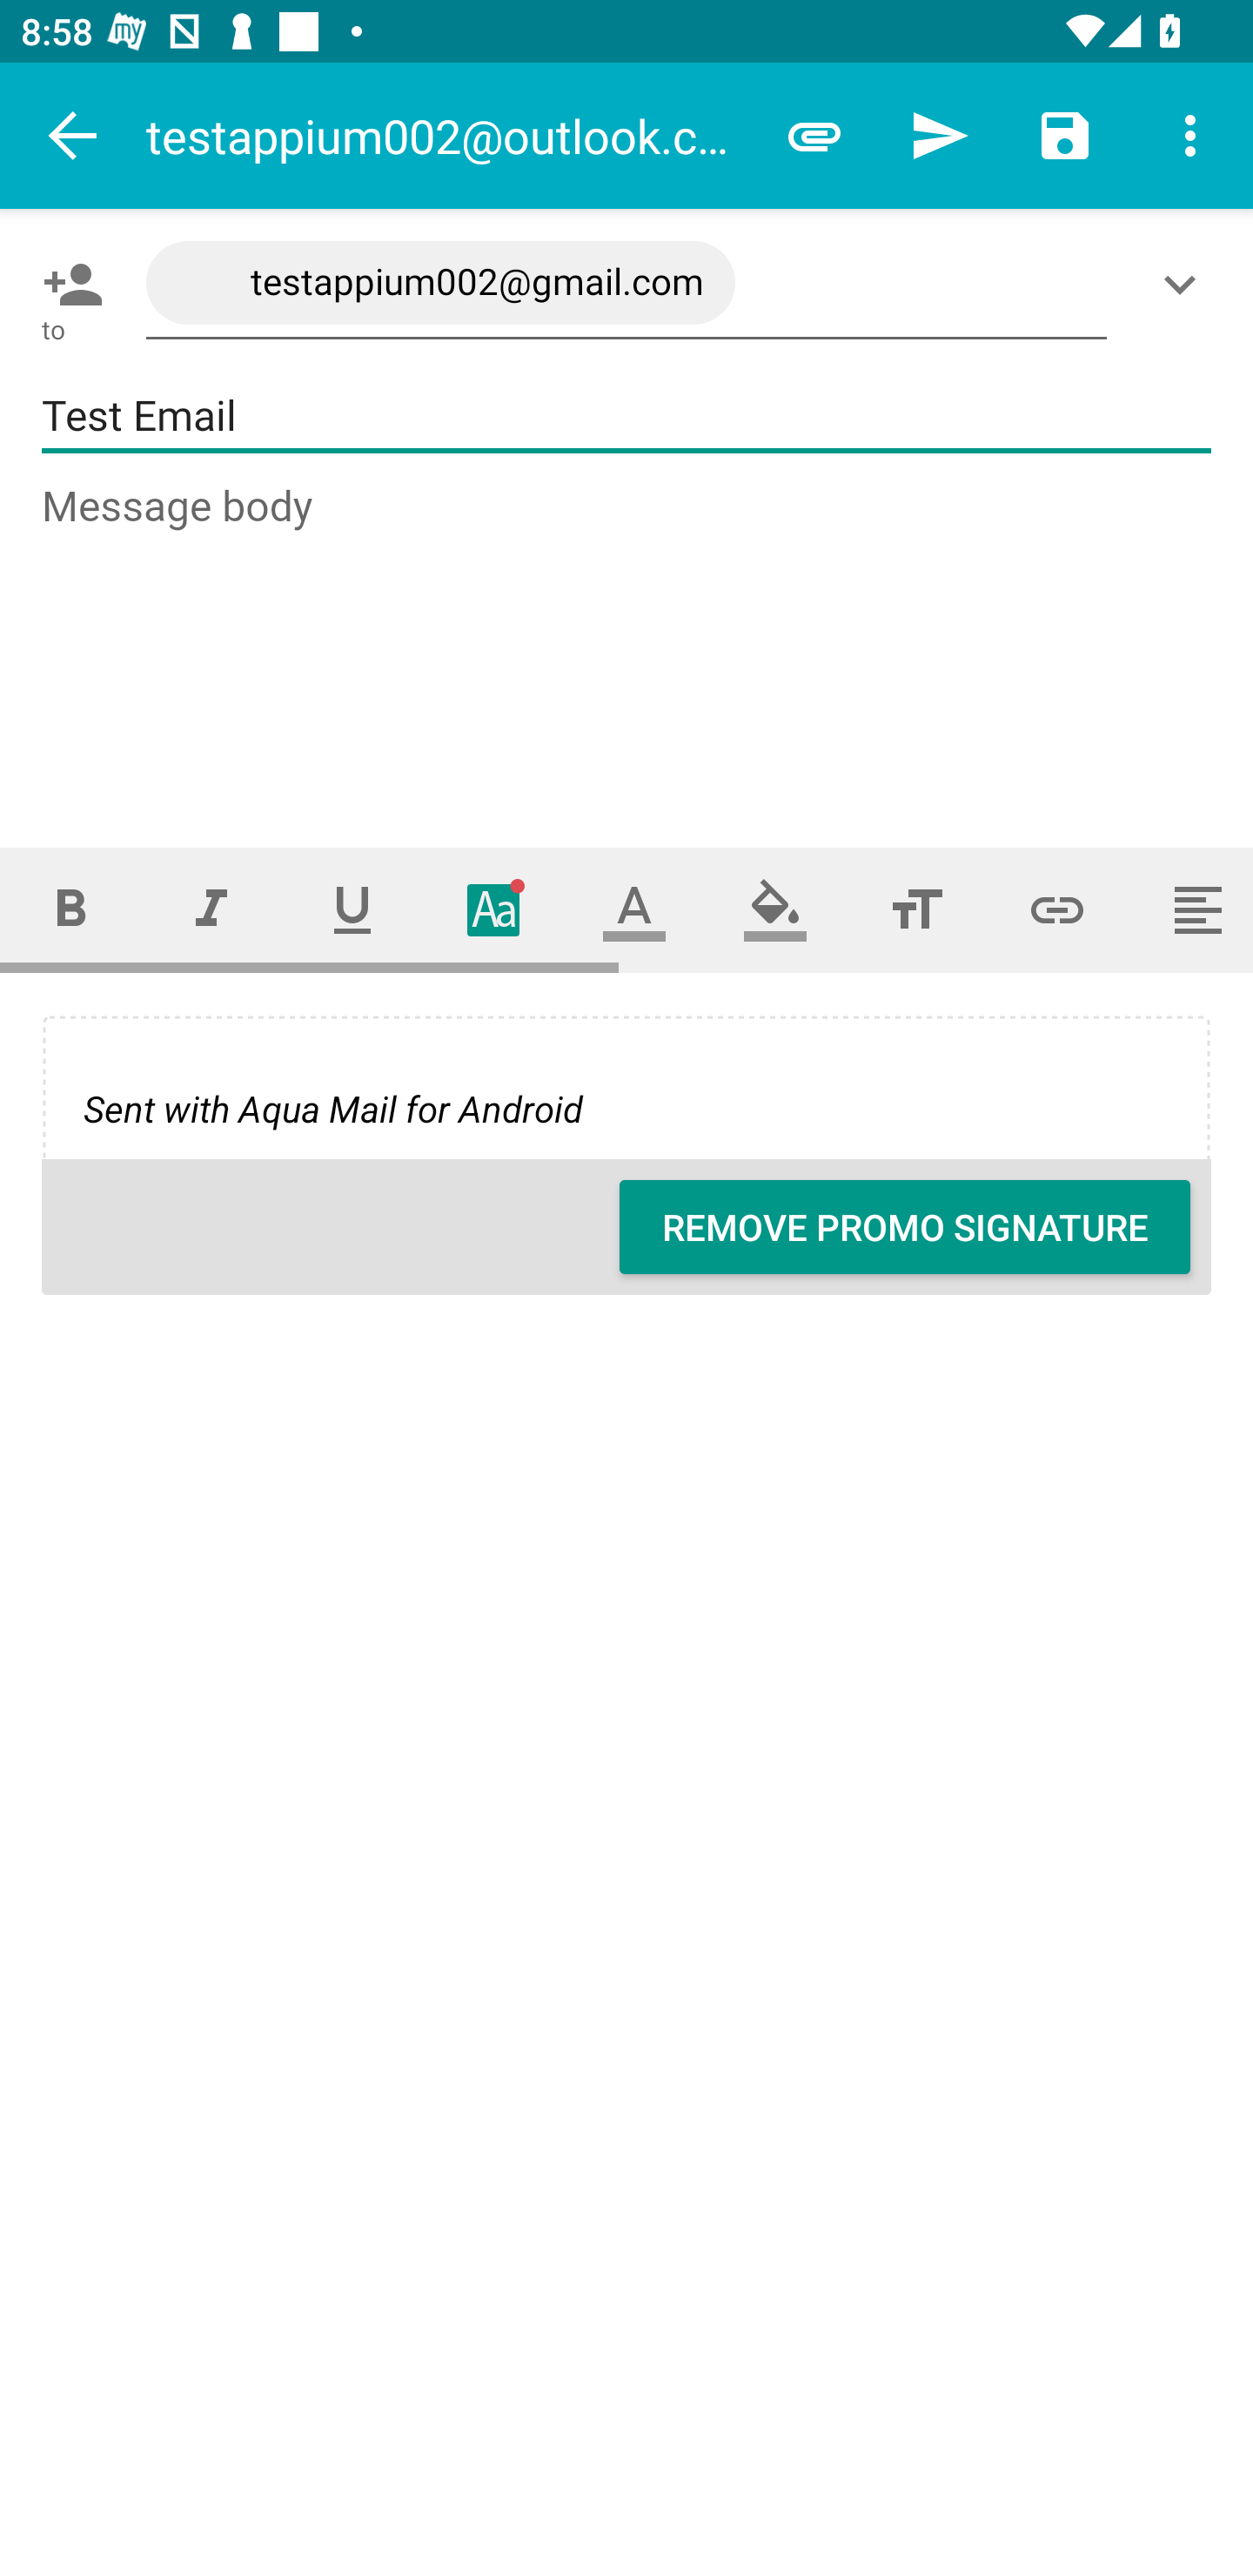 Image resolution: width=1253 pixels, height=2576 pixels. Describe the element at coordinates (1057, 910) in the screenshot. I see `Set link` at that location.